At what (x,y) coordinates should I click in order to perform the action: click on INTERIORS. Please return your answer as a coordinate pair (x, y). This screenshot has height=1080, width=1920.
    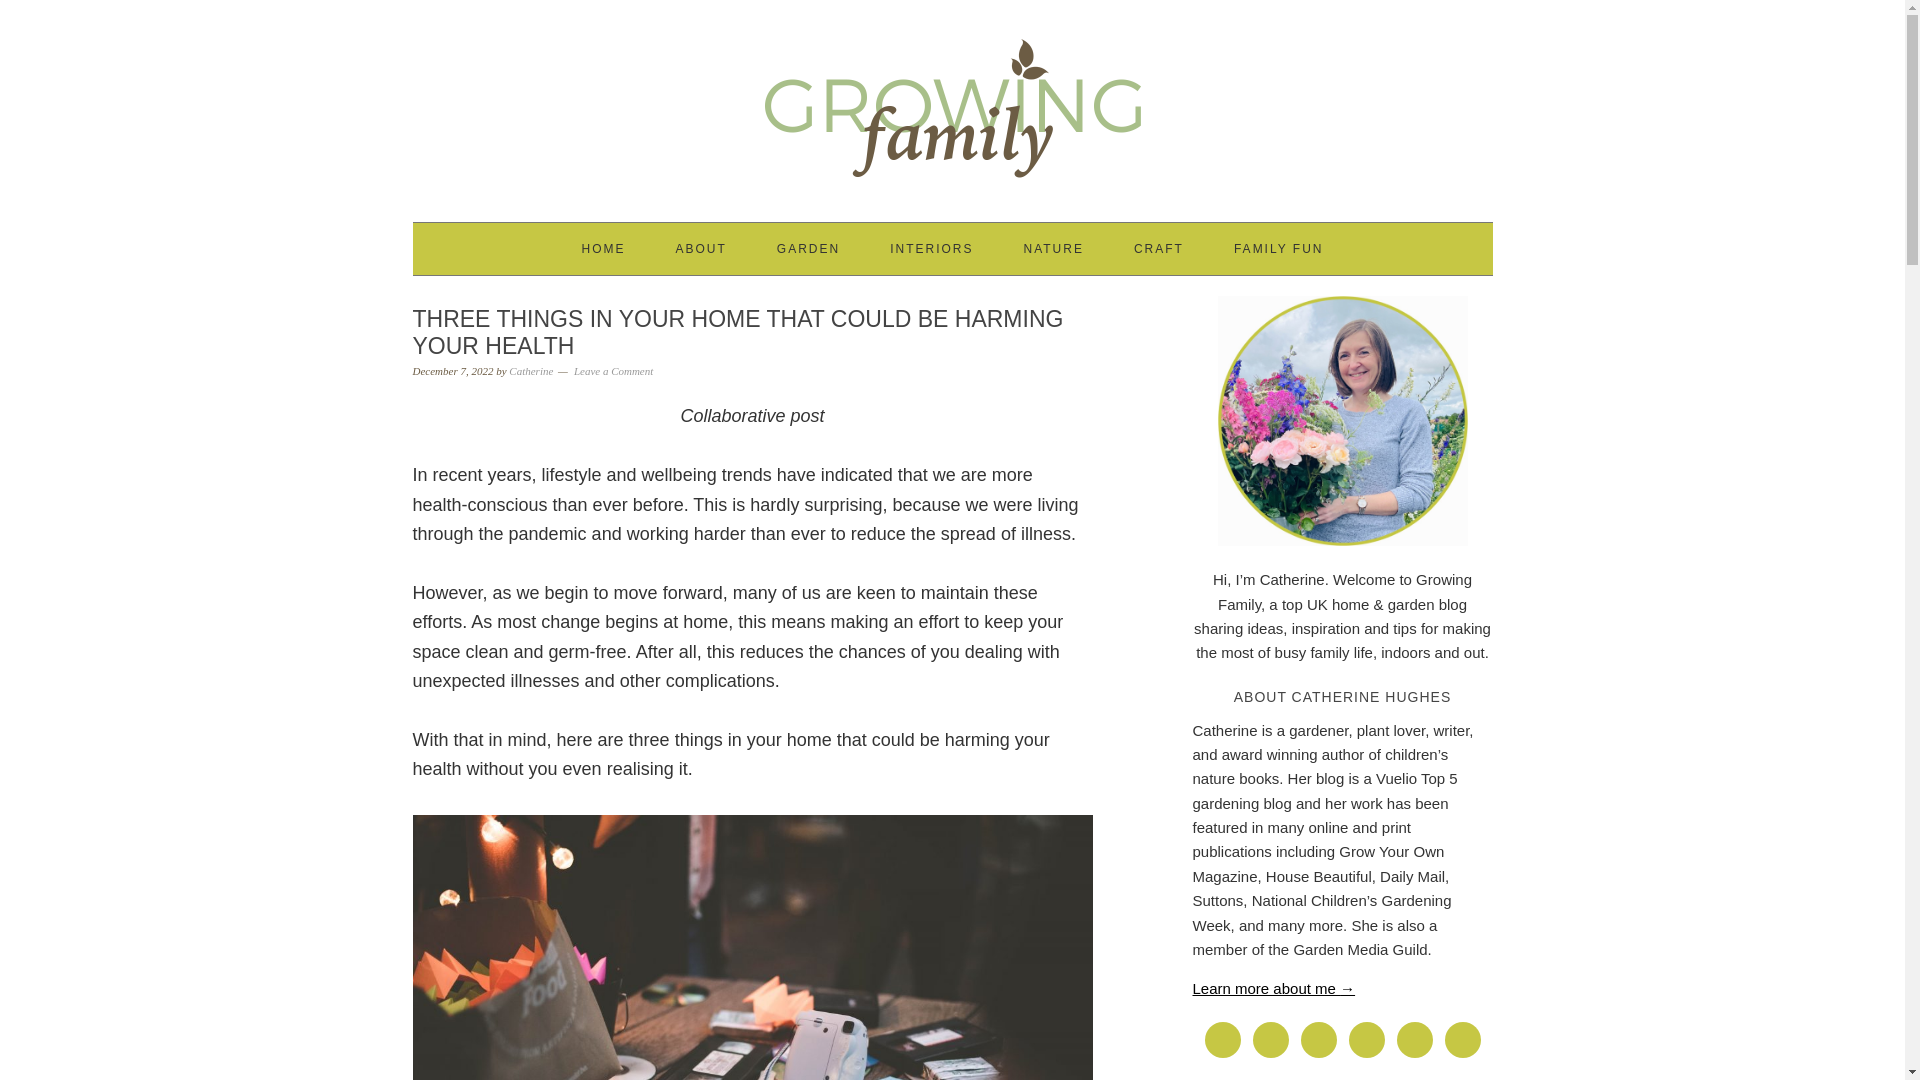
    Looking at the image, I should click on (932, 248).